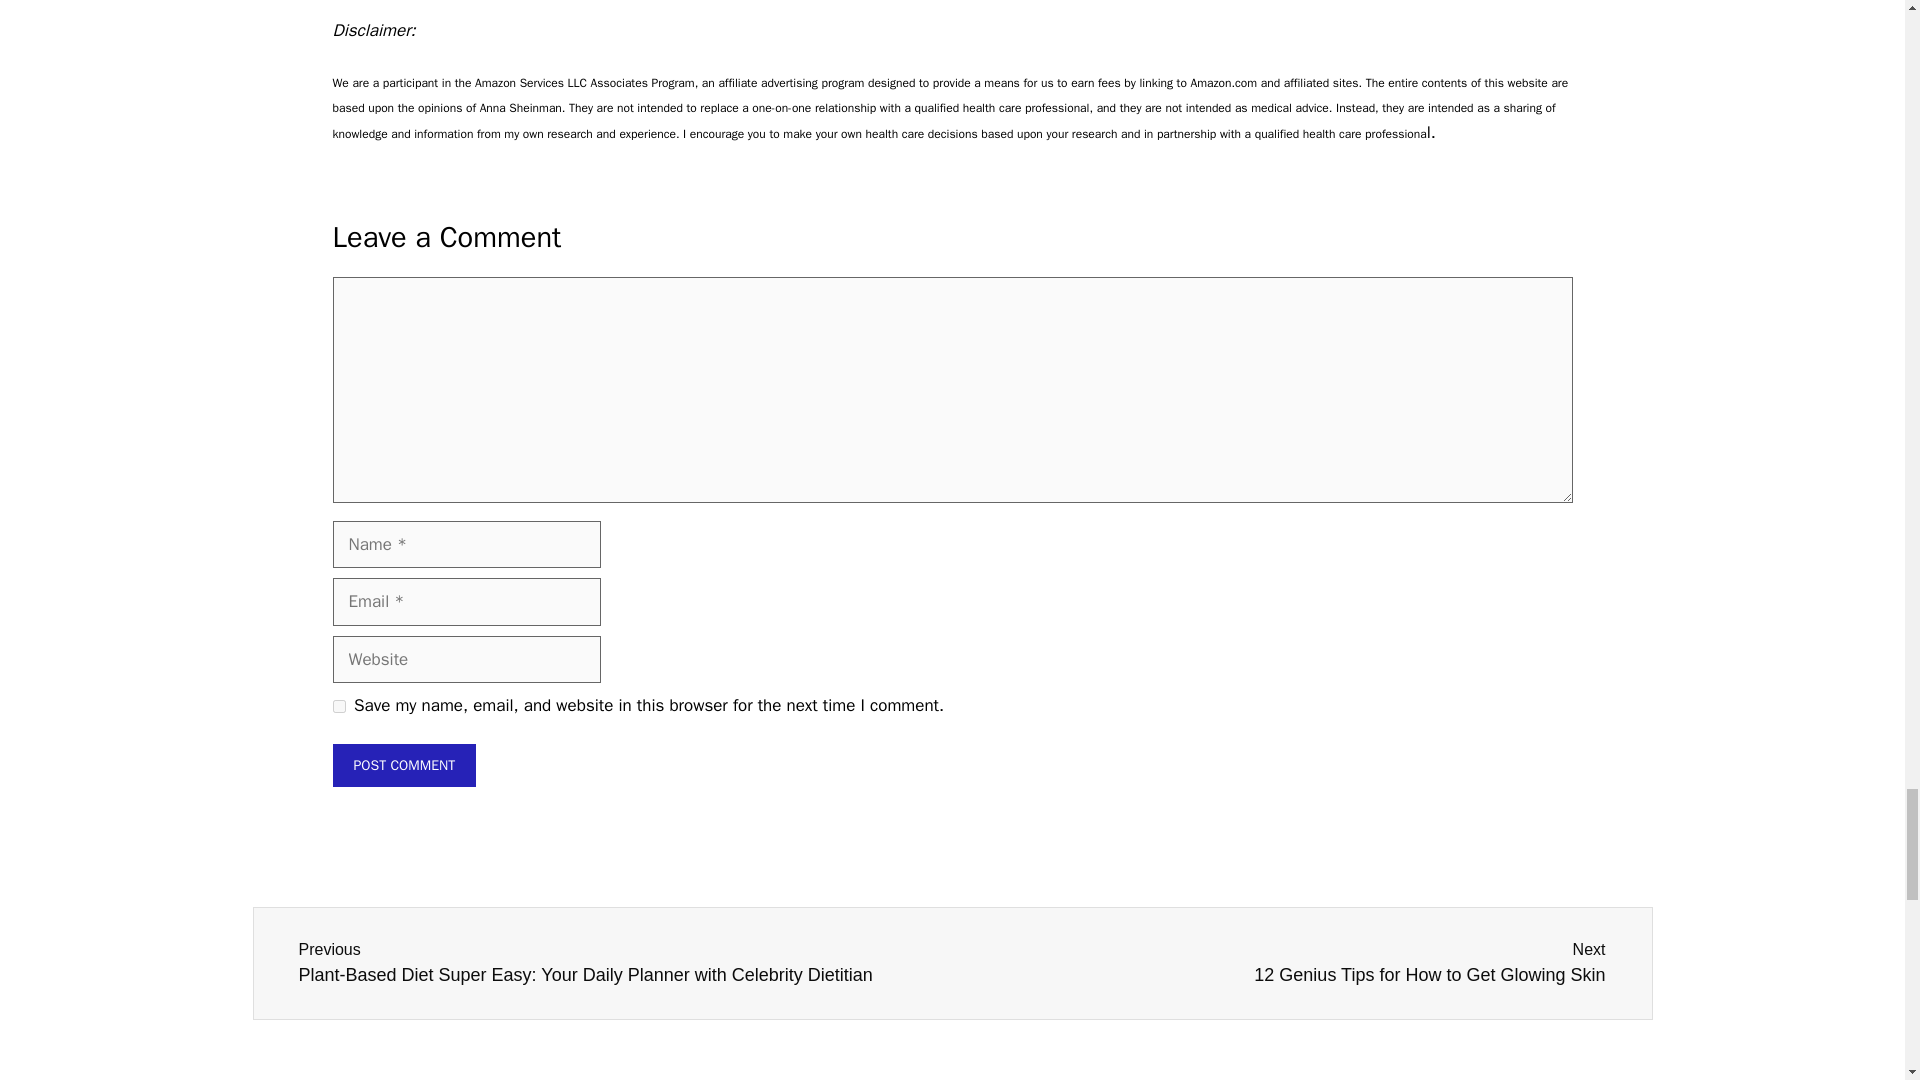 This screenshot has height=1080, width=1920. Describe the element at coordinates (404, 766) in the screenshot. I see `Post Comment` at that location.